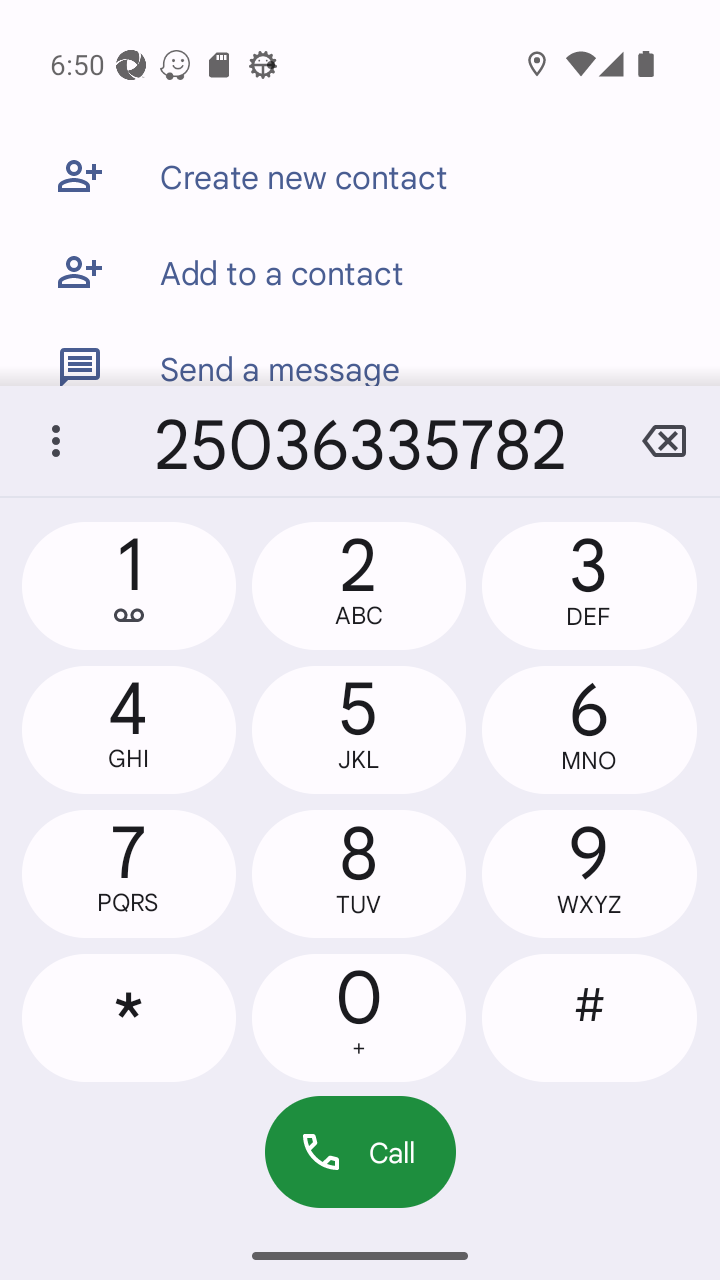 This screenshot has height=1280, width=720. What do you see at coordinates (360, 176) in the screenshot?
I see `Create new contact` at bounding box center [360, 176].